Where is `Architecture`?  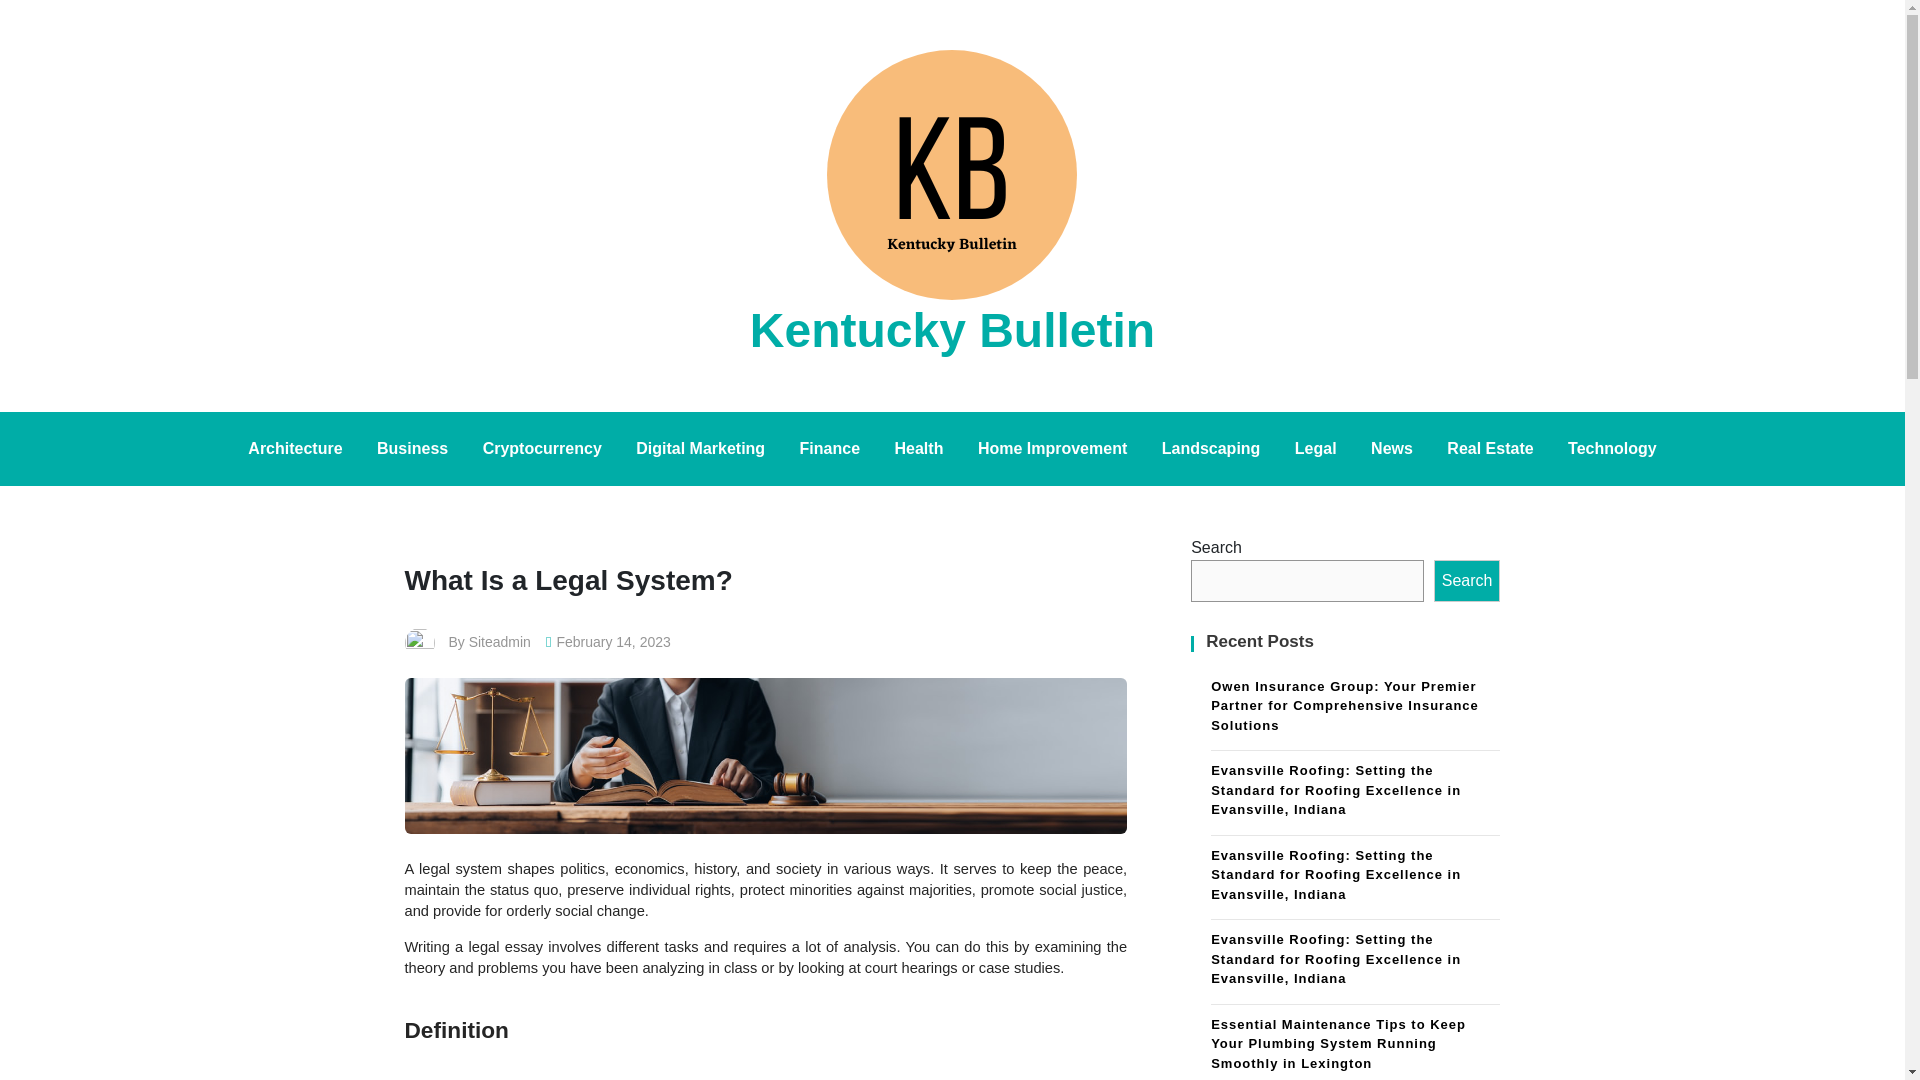
Architecture is located at coordinates (294, 449).